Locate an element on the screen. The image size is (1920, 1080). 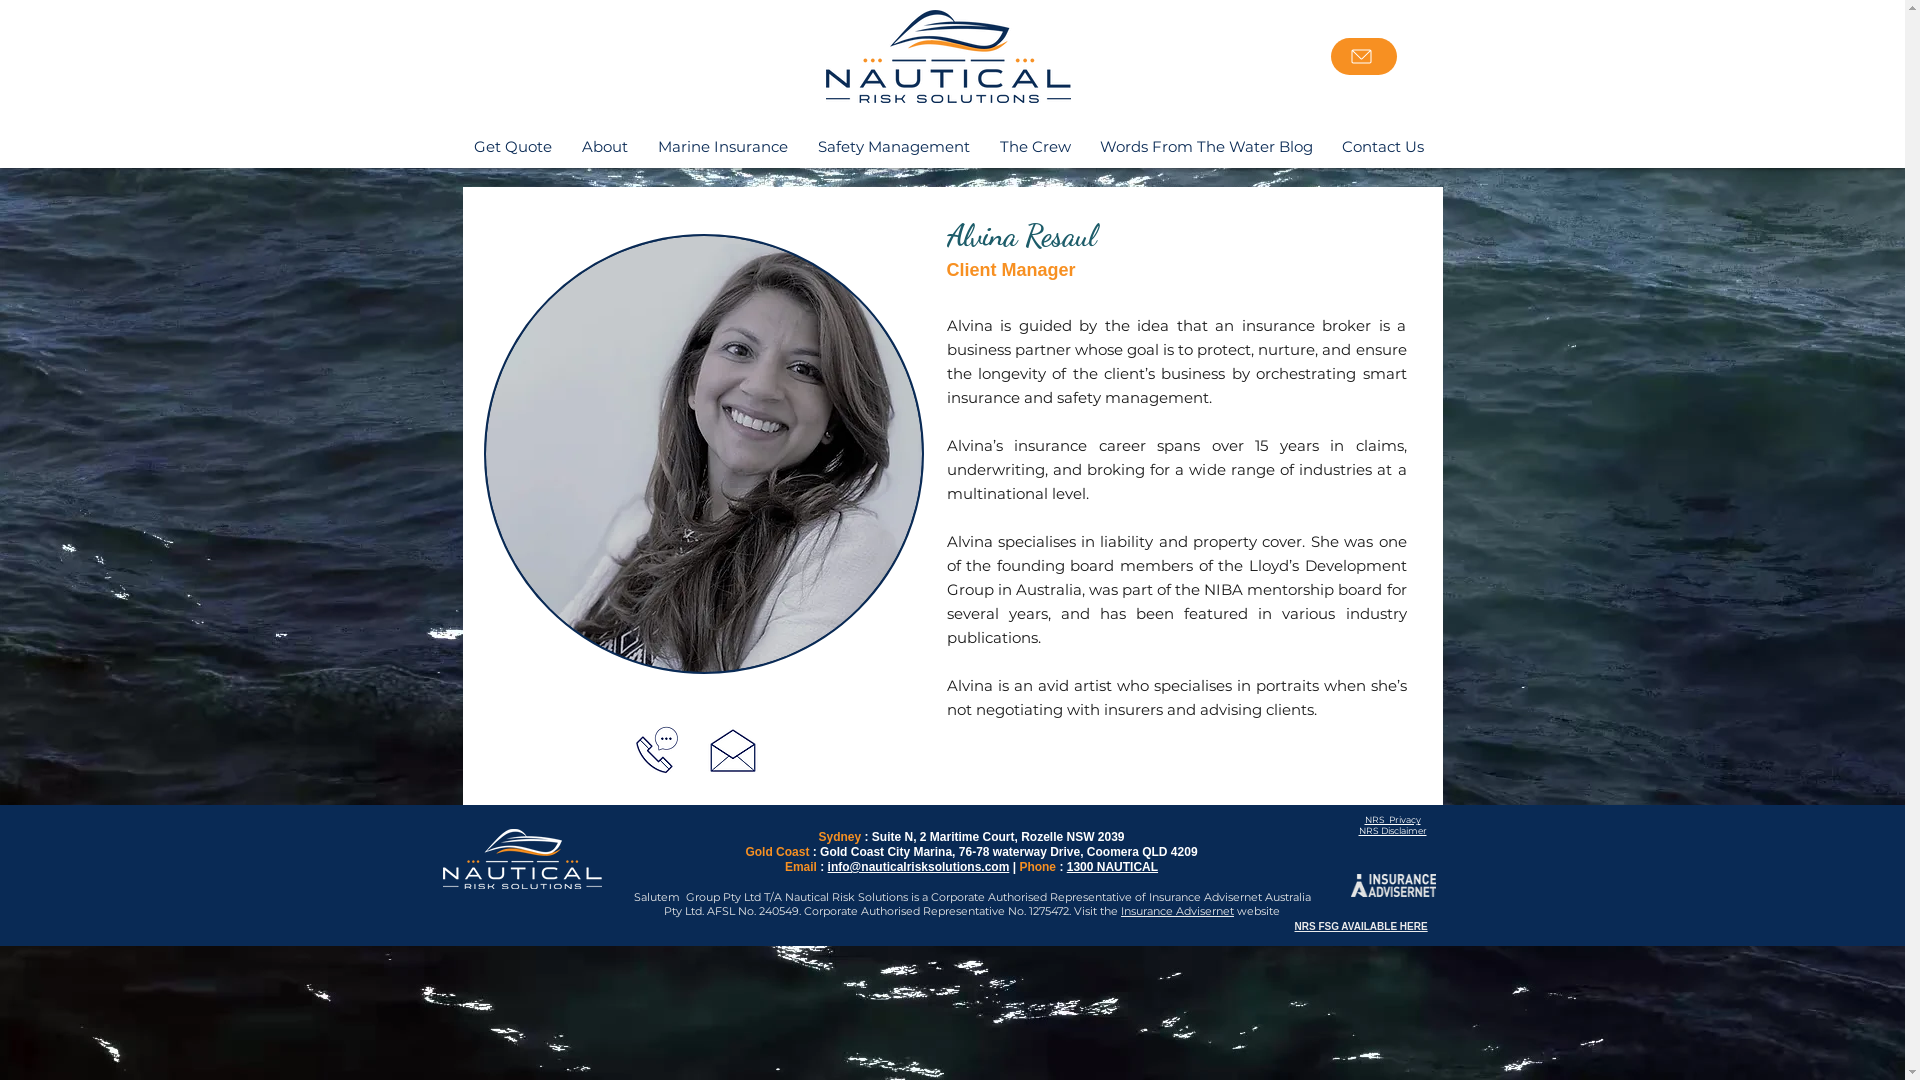
The Crew is located at coordinates (1034, 147).